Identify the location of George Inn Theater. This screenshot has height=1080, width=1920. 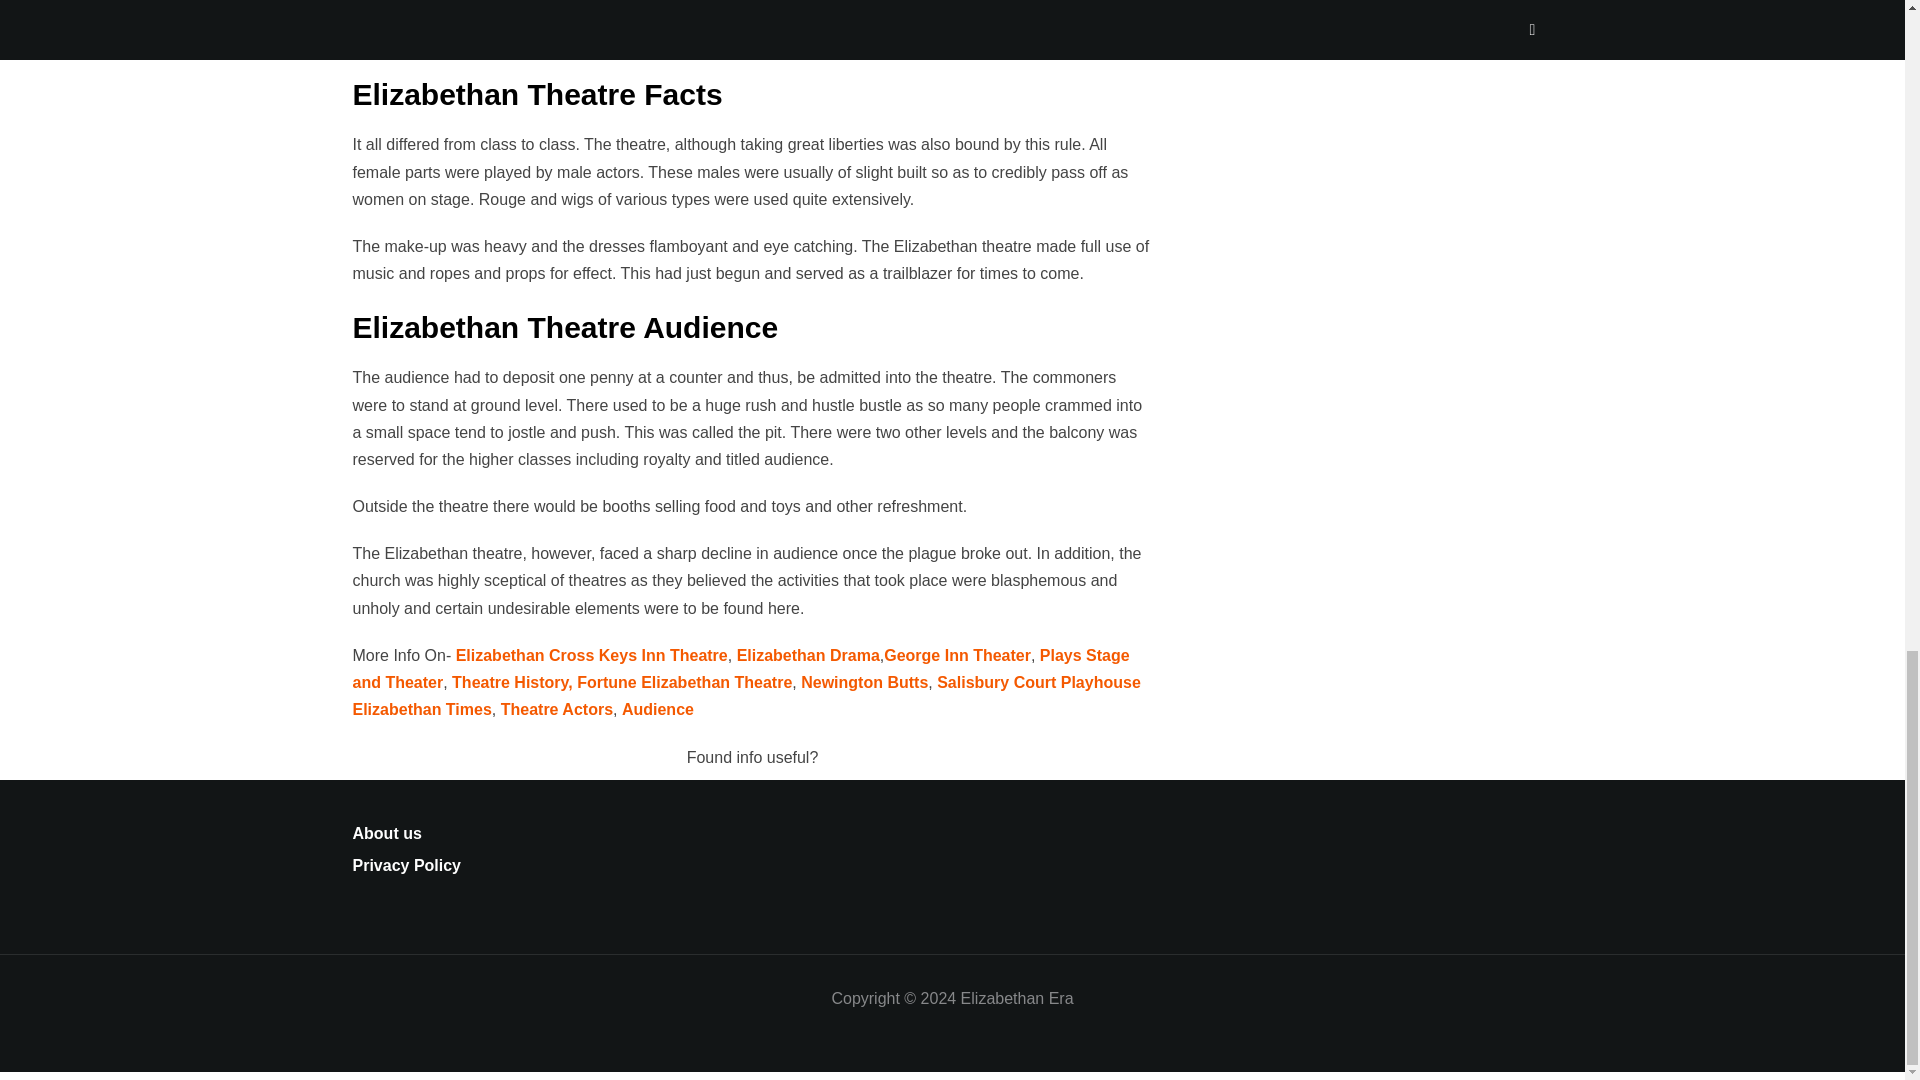
(957, 655).